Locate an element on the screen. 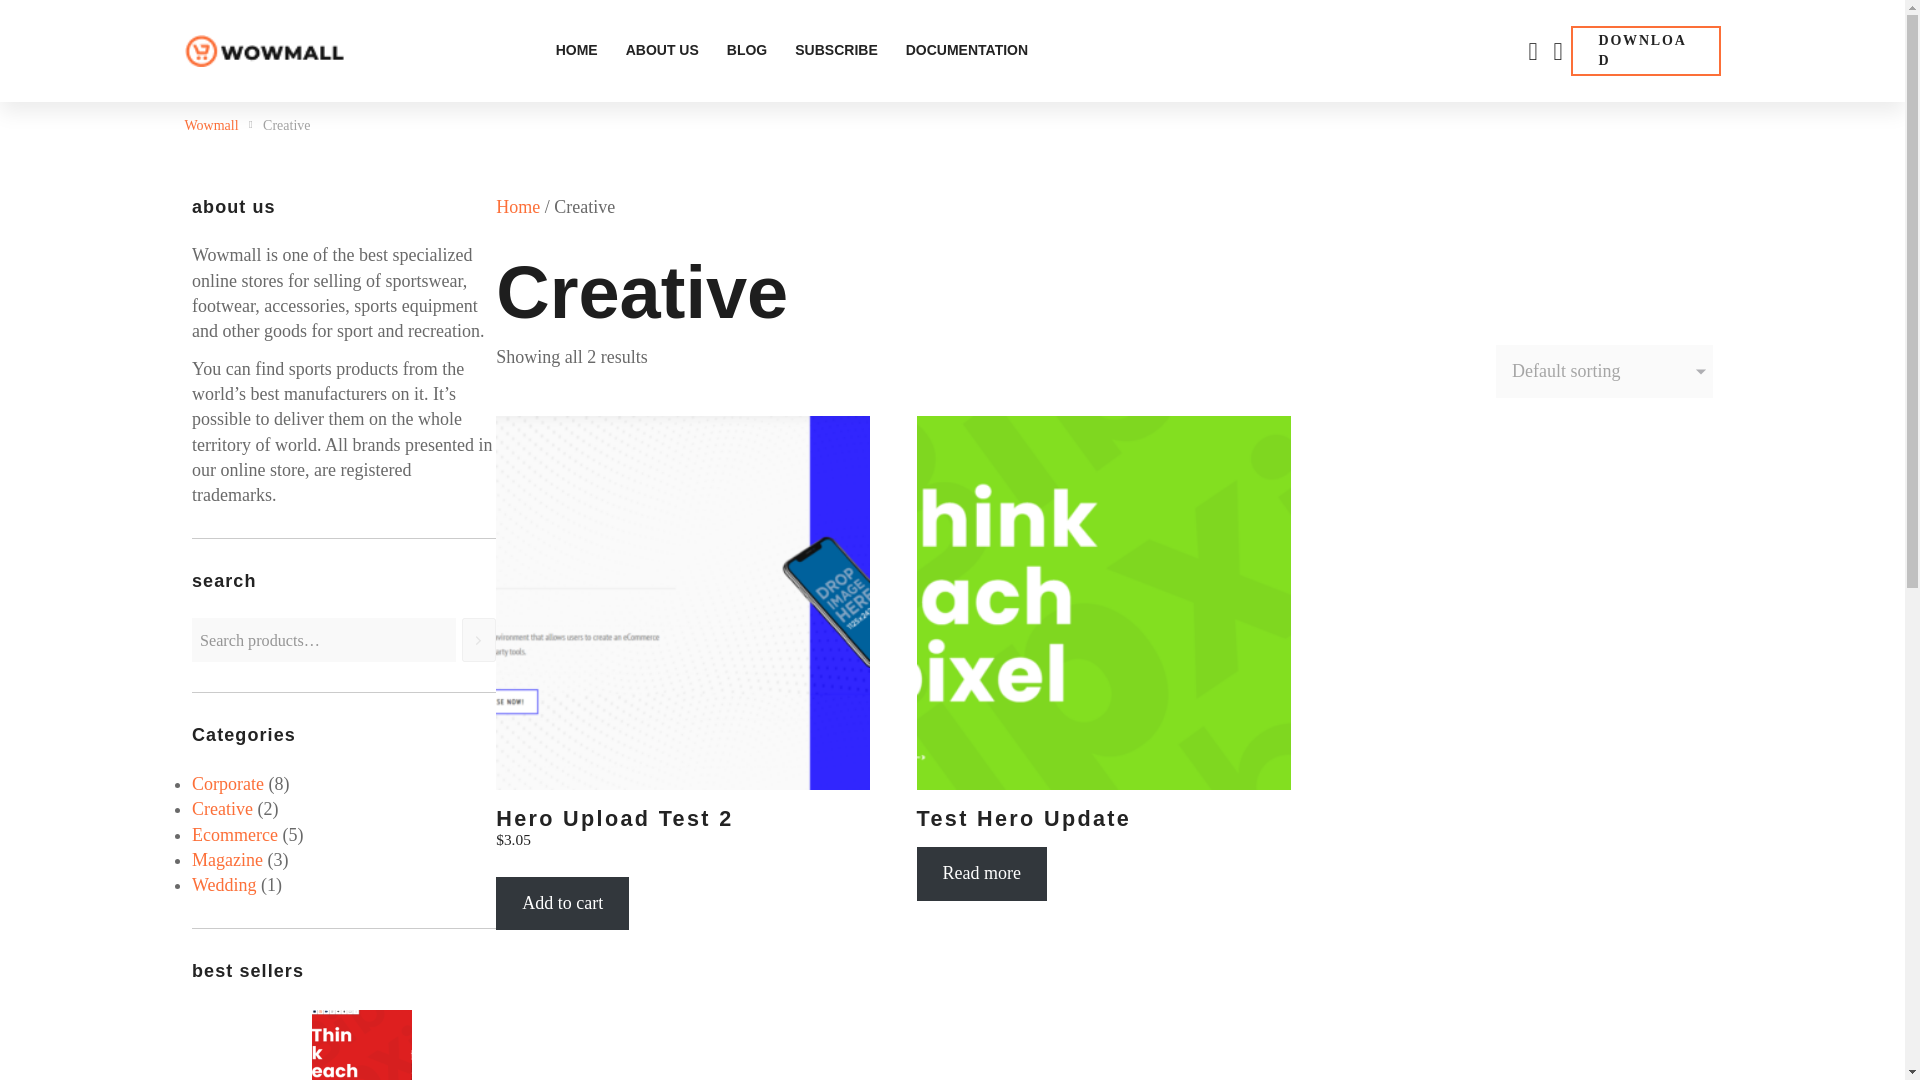  Add to cart is located at coordinates (562, 902).